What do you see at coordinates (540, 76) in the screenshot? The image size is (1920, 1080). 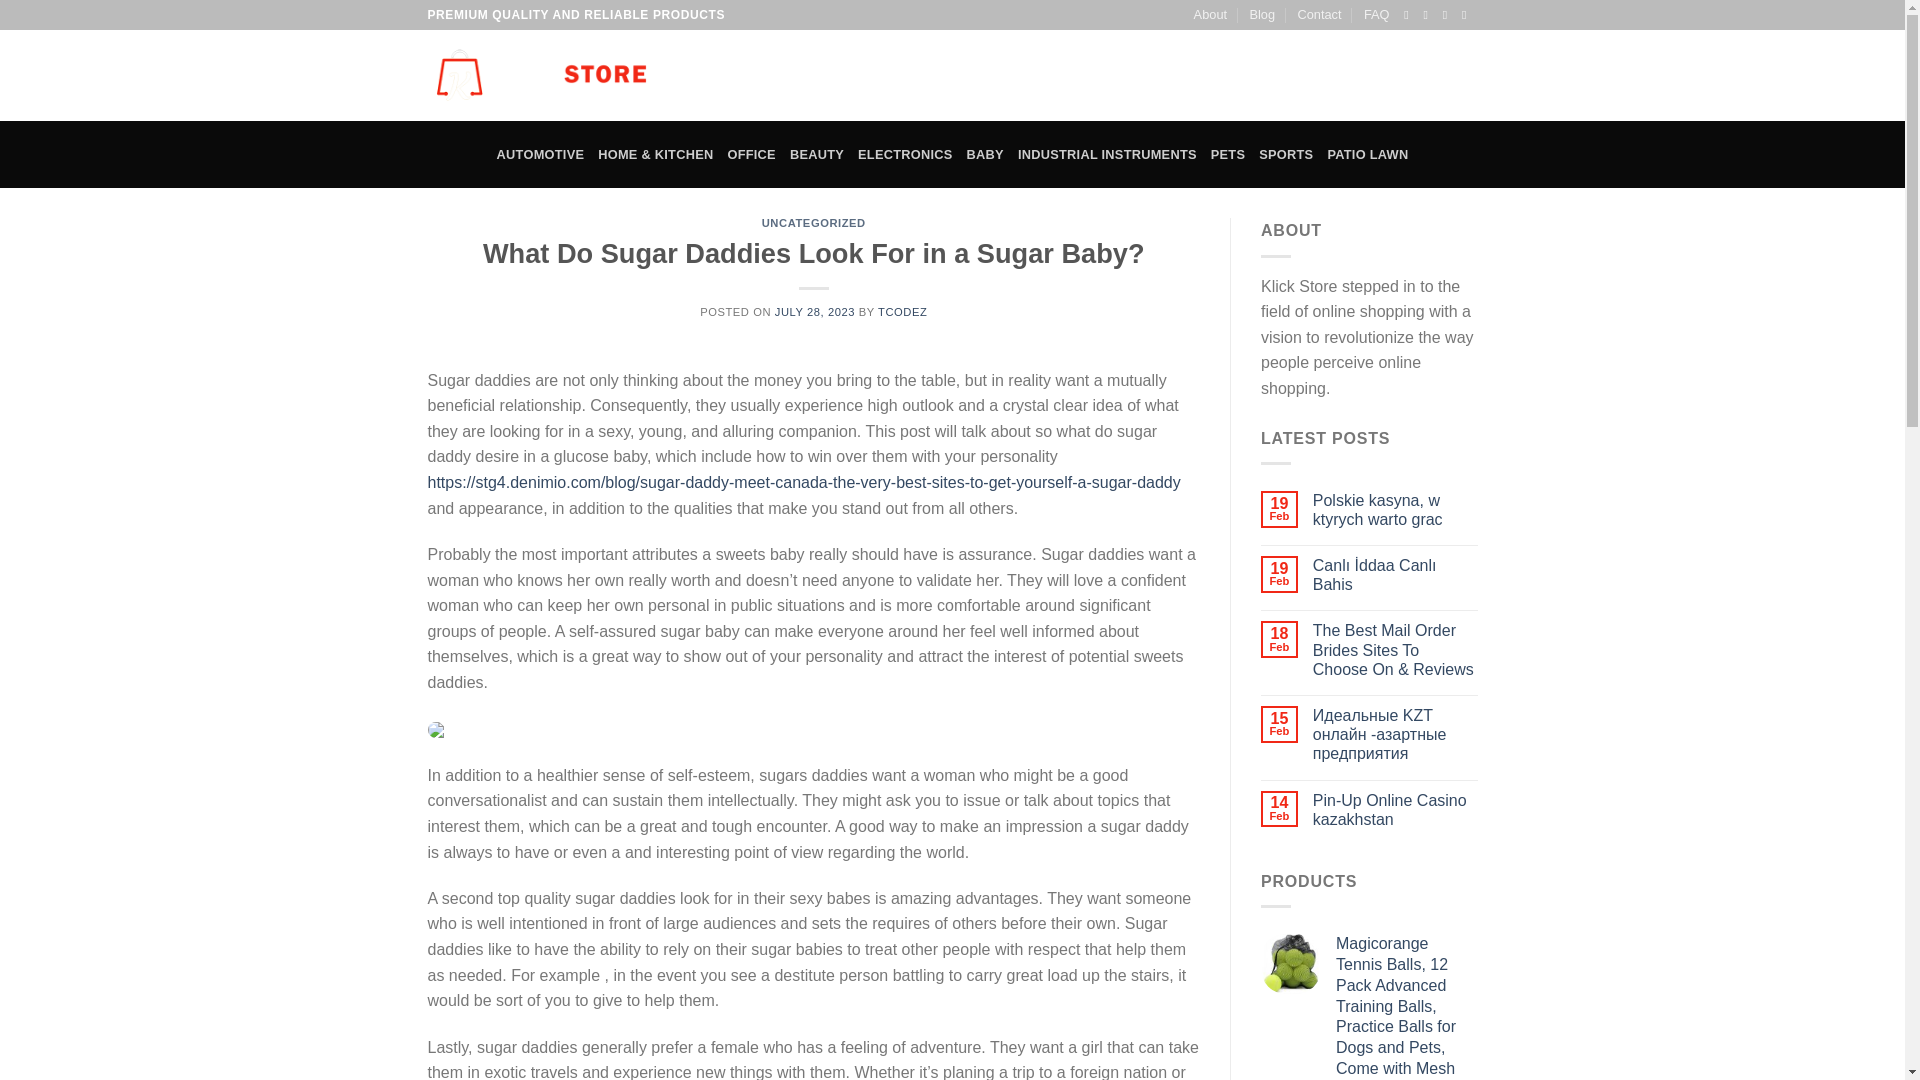 I see `Klick Store - Shopping That Brings Joy` at bounding box center [540, 76].